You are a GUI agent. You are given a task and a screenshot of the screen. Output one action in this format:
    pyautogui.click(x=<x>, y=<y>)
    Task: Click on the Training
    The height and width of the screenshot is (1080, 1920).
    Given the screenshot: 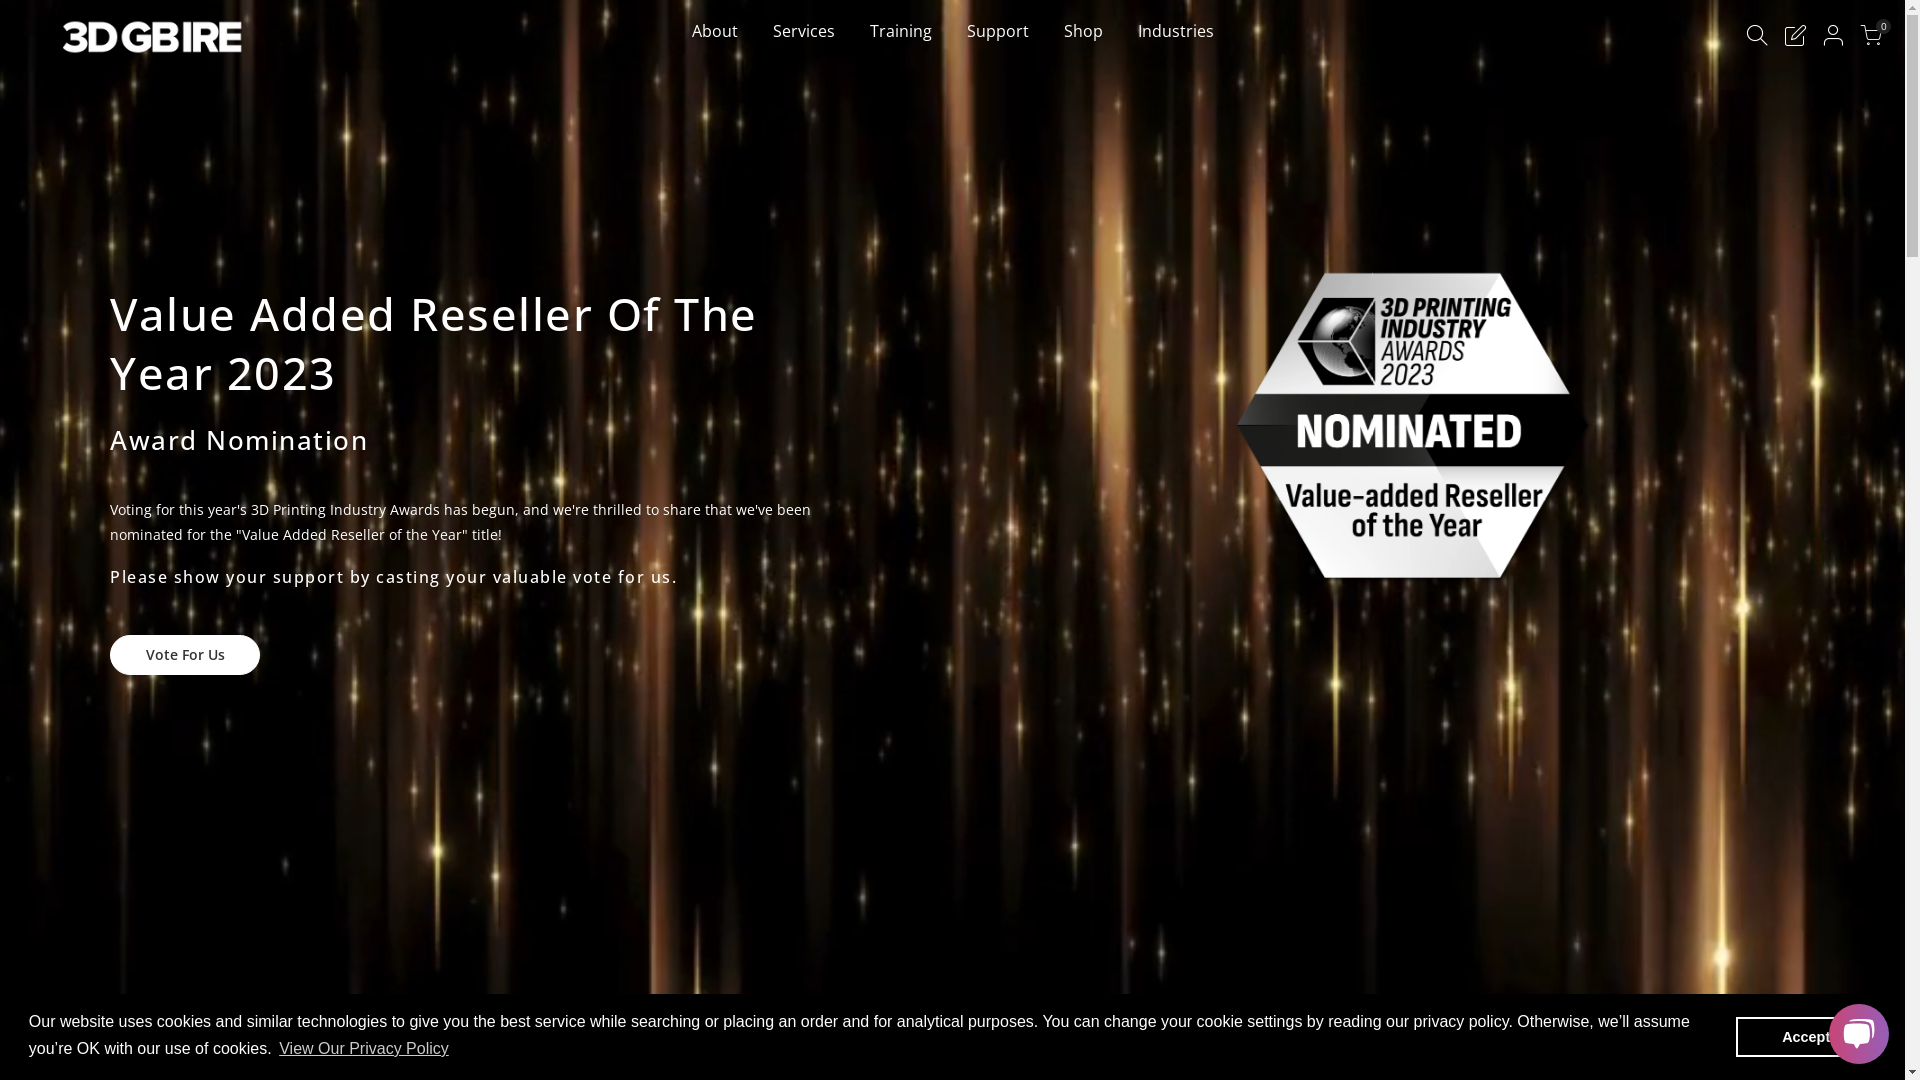 What is the action you would take?
    pyautogui.click(x=900, y=60)
    